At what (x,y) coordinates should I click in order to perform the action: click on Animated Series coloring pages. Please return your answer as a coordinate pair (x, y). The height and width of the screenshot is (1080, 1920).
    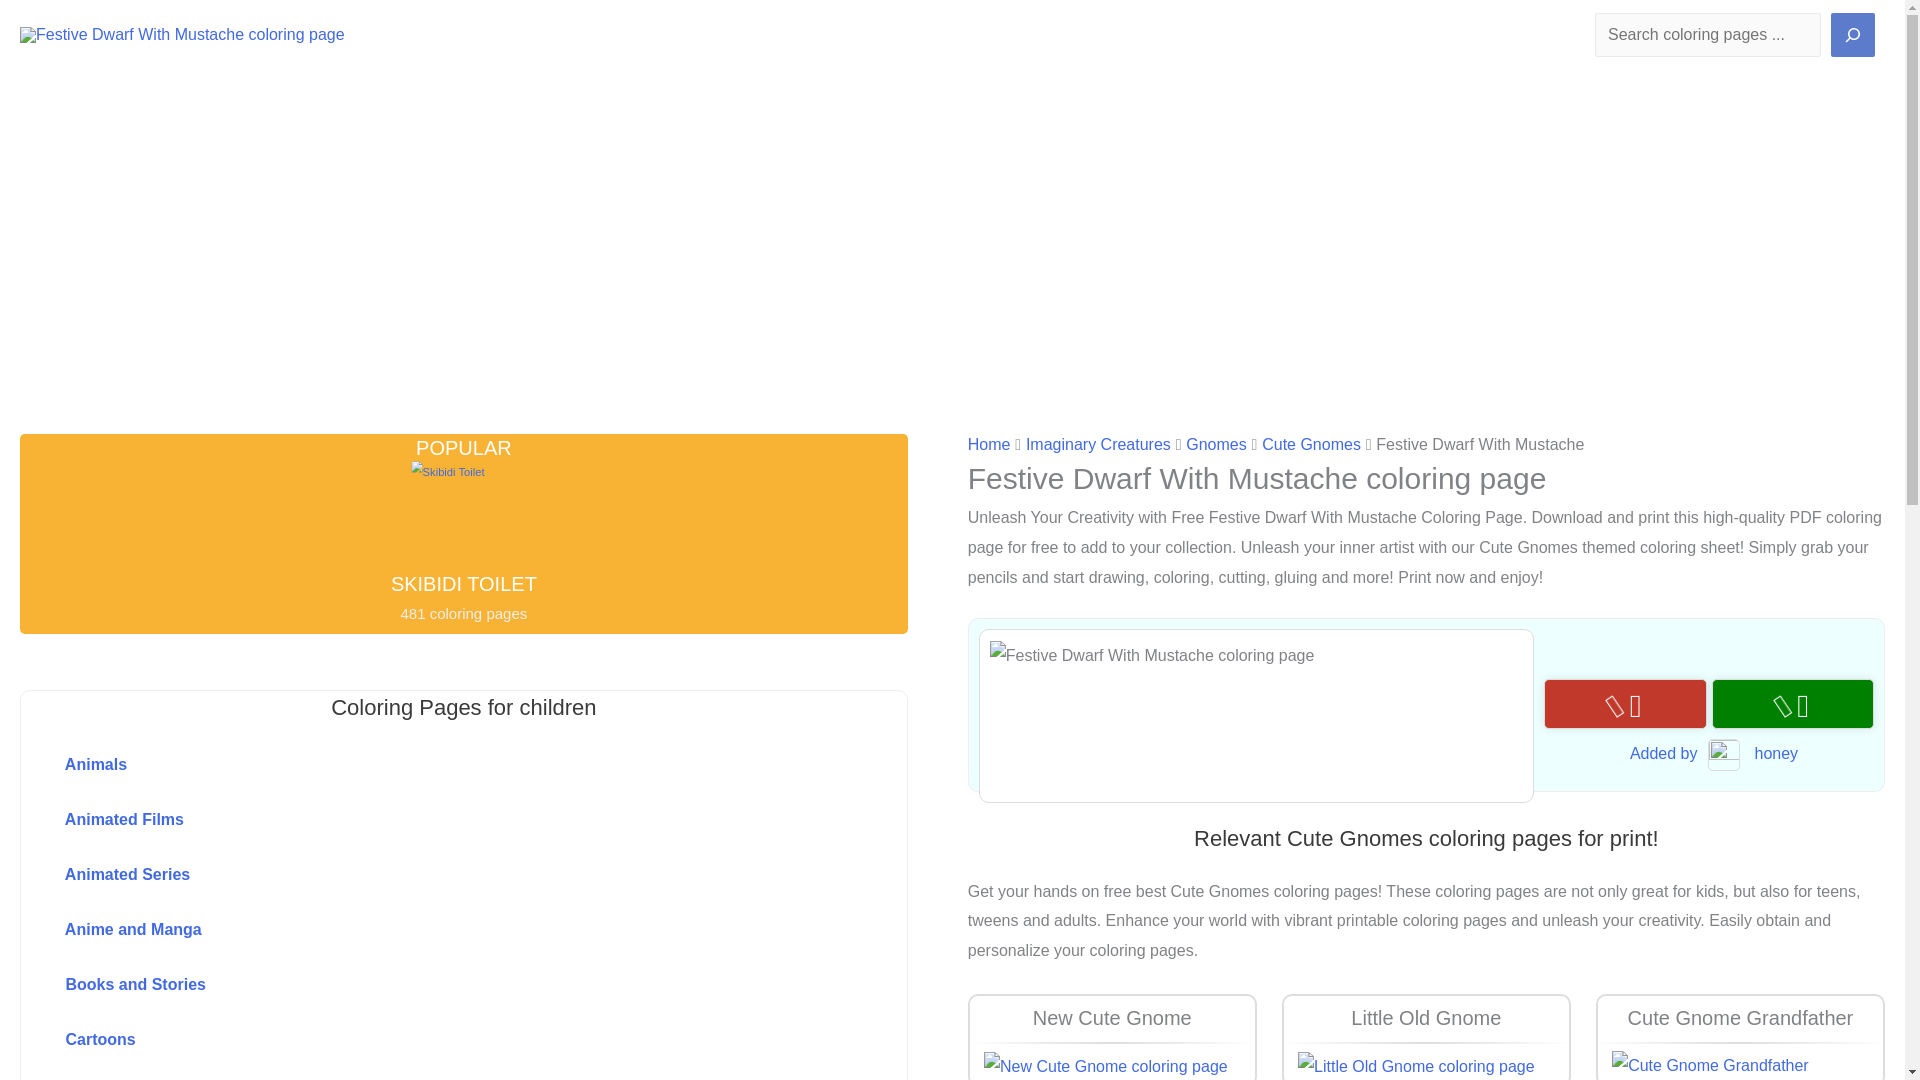
    Looking at the image, I should click on (419, 876).